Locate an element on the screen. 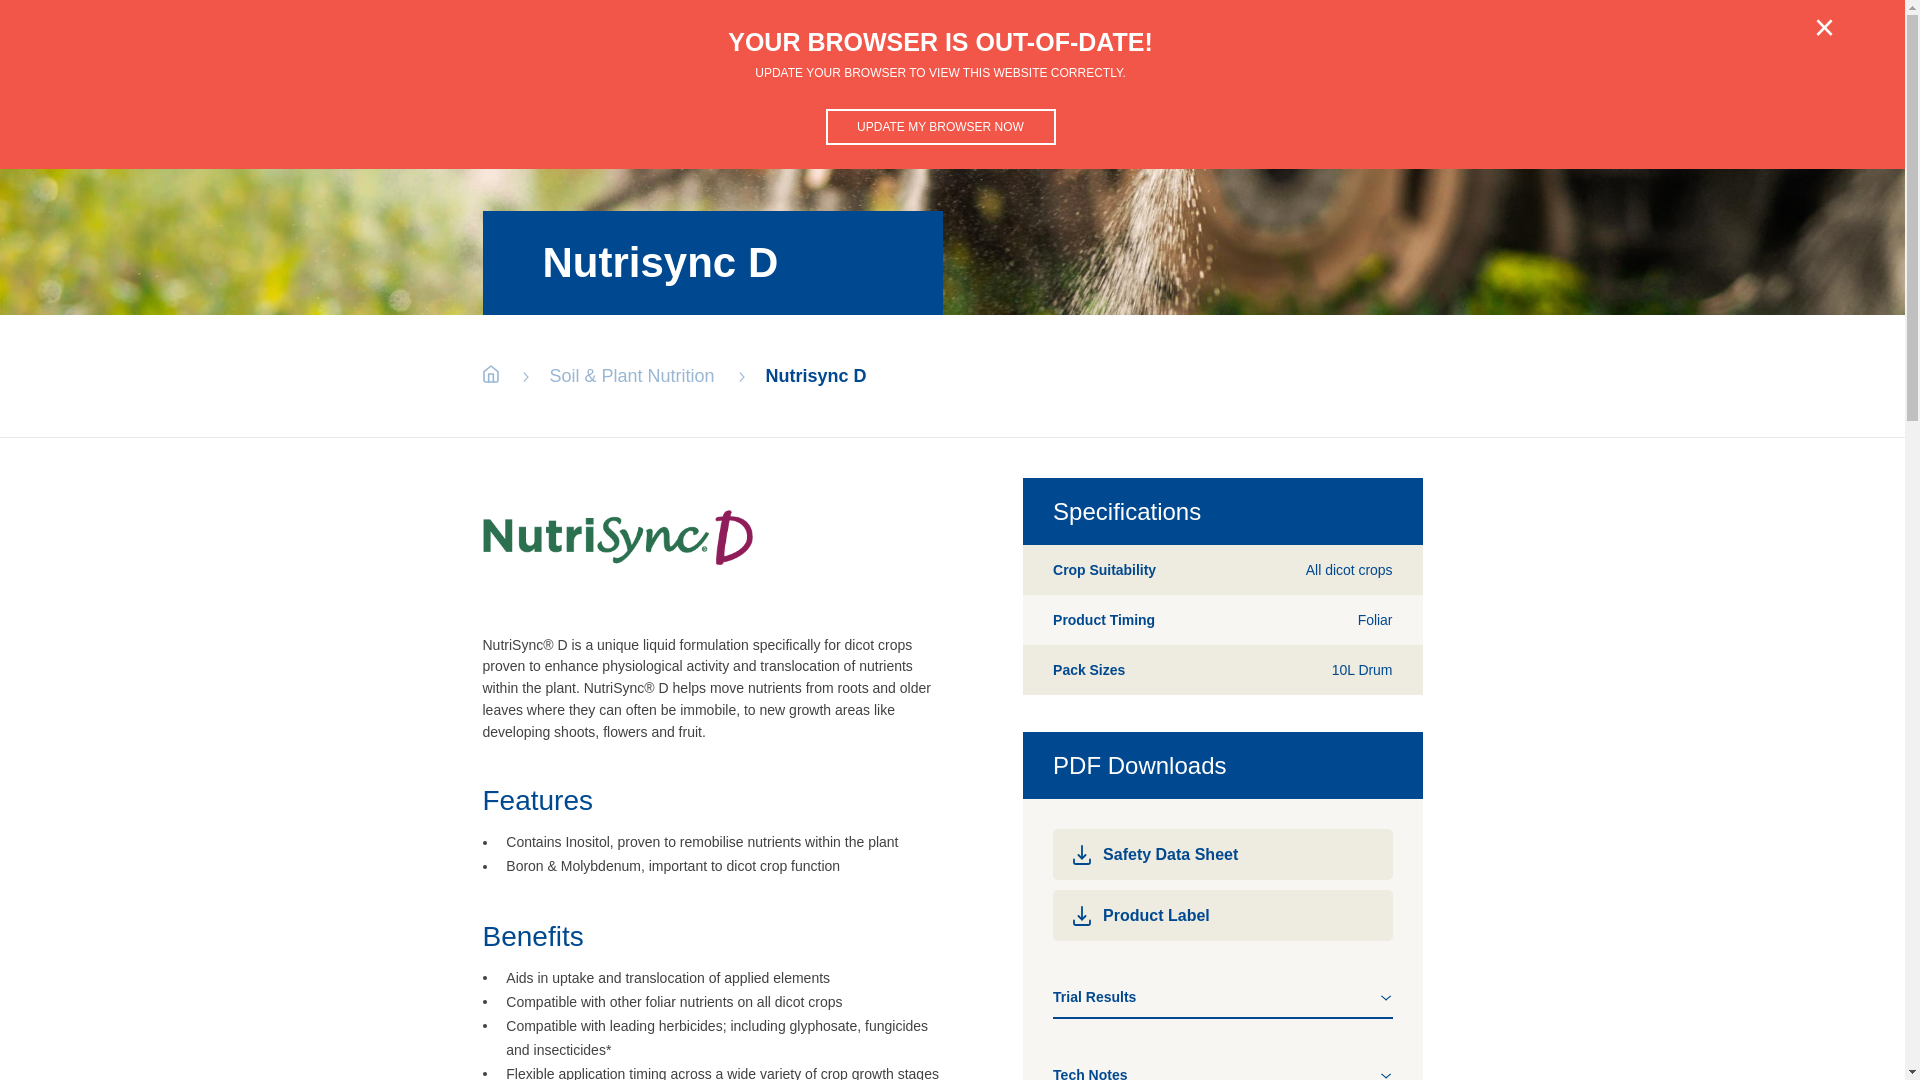 The width and height of the screenshot is (1920, 1080). Soil & Plant Nutrition is located at coordinates (632, 376).